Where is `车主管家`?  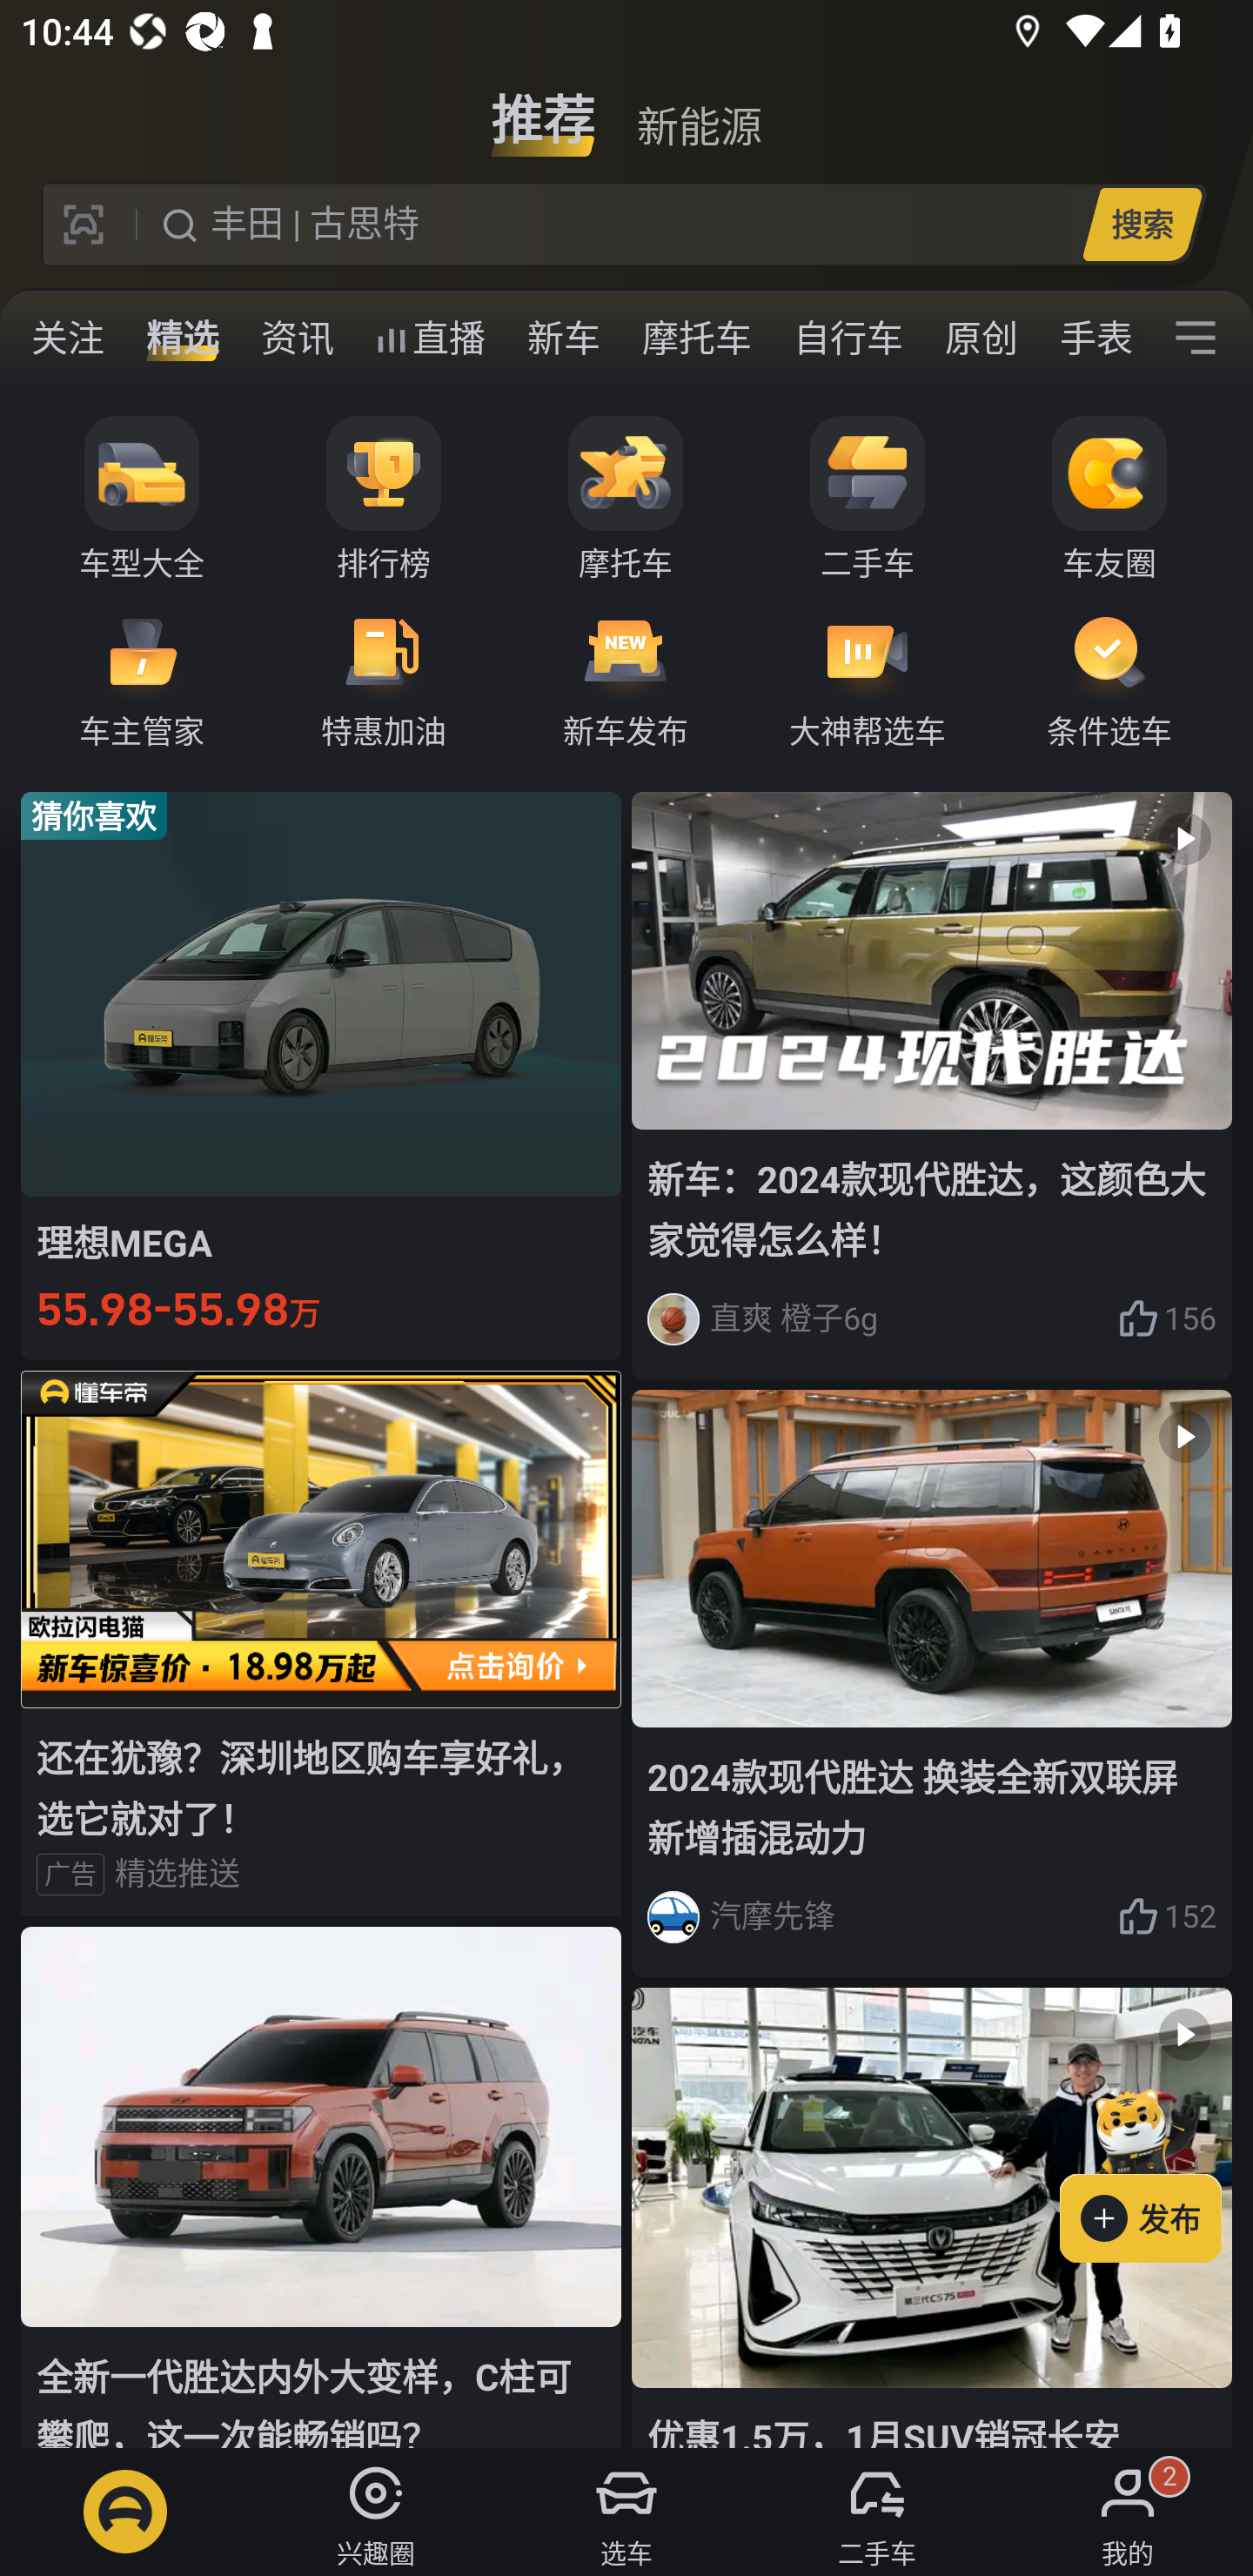 车主管家 is located at coordinates (142, 679).